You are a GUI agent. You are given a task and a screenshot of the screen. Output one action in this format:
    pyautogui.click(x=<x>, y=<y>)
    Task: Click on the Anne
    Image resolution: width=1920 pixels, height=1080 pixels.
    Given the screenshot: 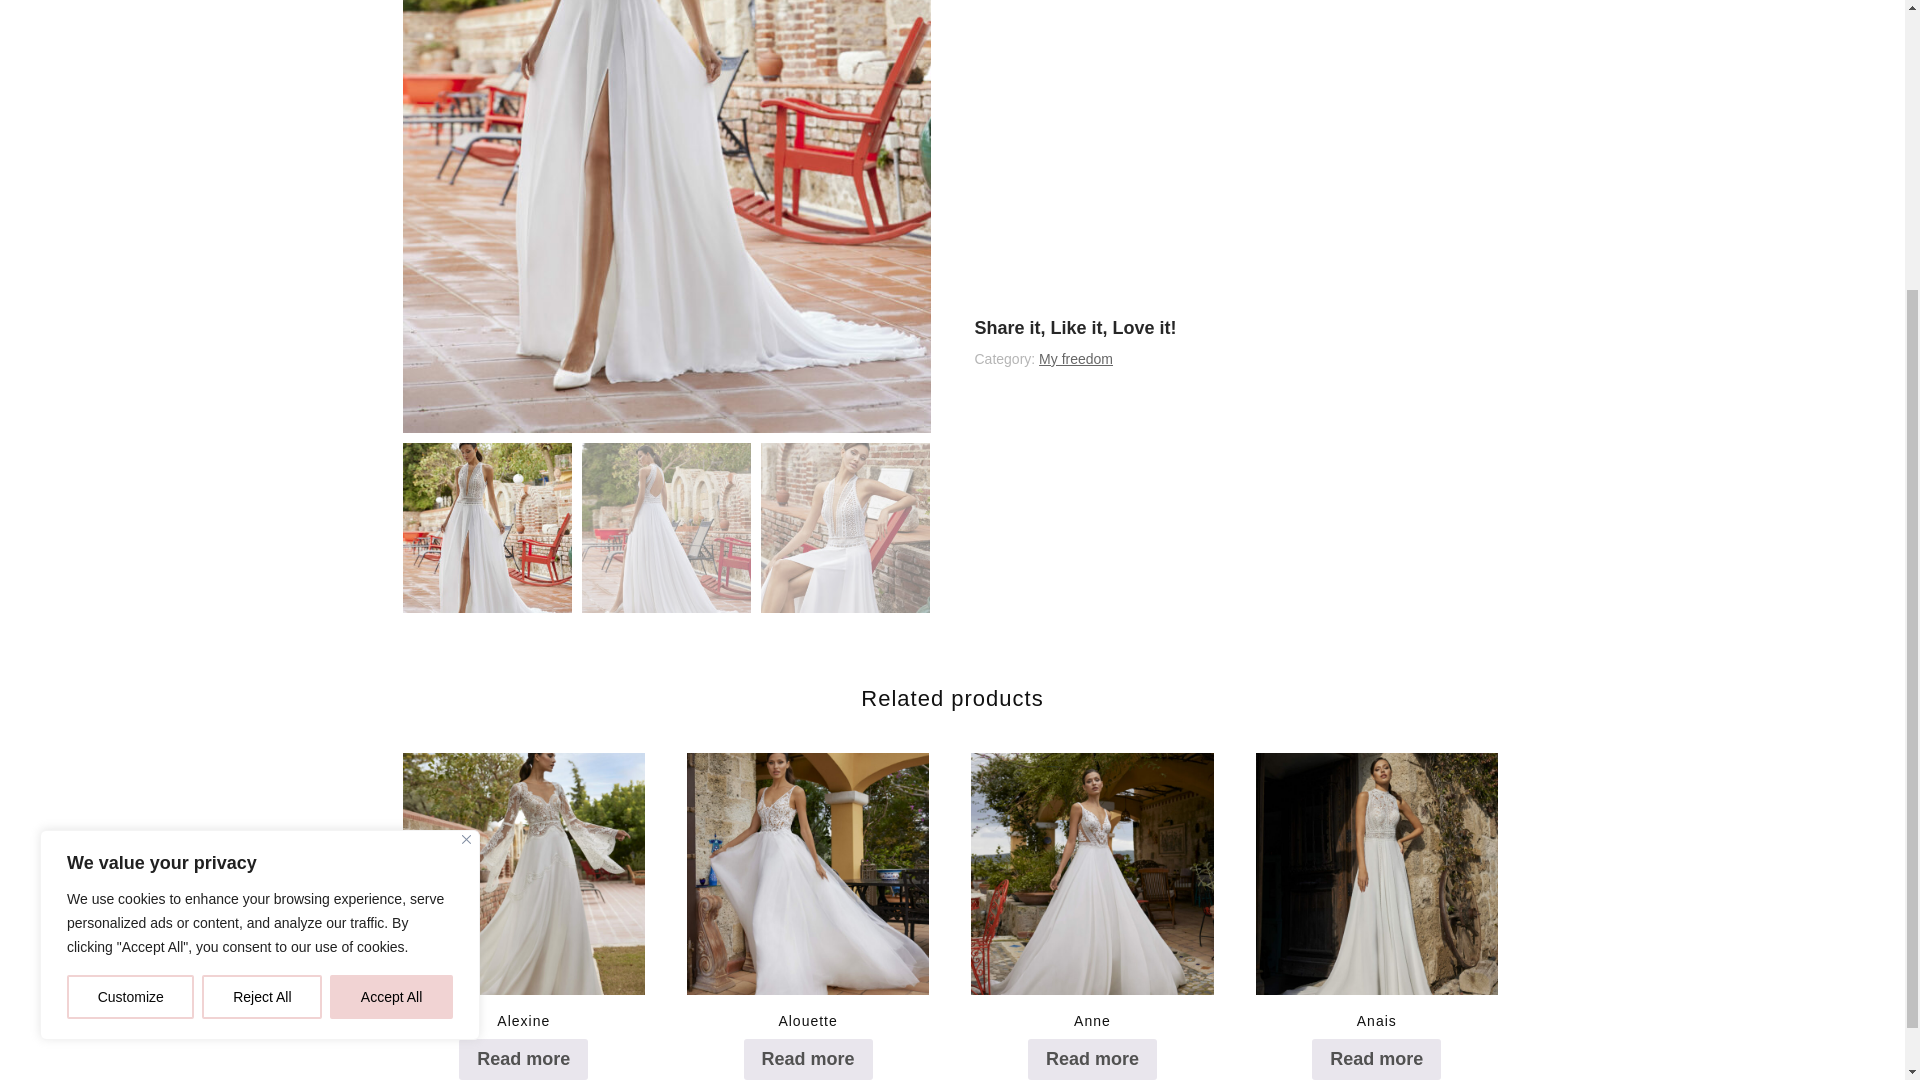 What is the action you would take?
    pyautogui.click(x=1092, y=911)
    